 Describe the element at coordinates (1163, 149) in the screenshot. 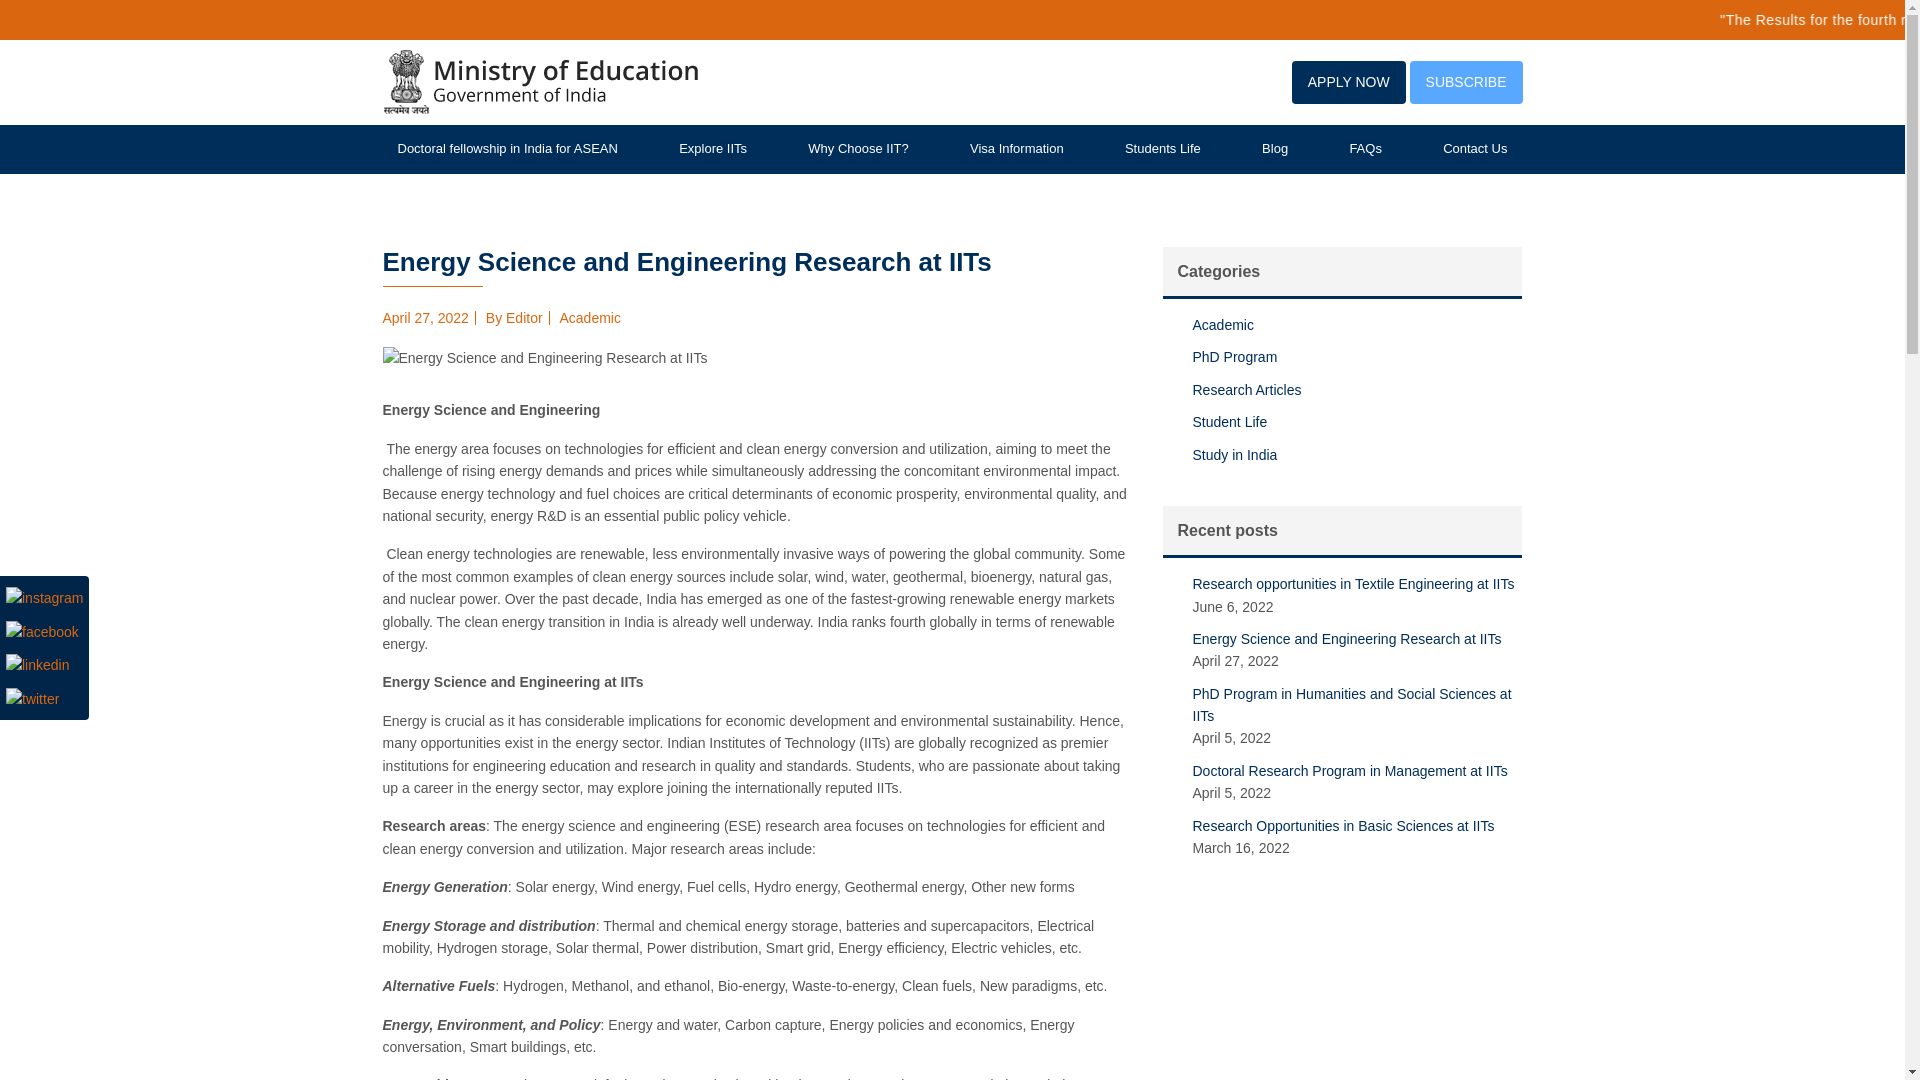

I see `Students Life` at that location.